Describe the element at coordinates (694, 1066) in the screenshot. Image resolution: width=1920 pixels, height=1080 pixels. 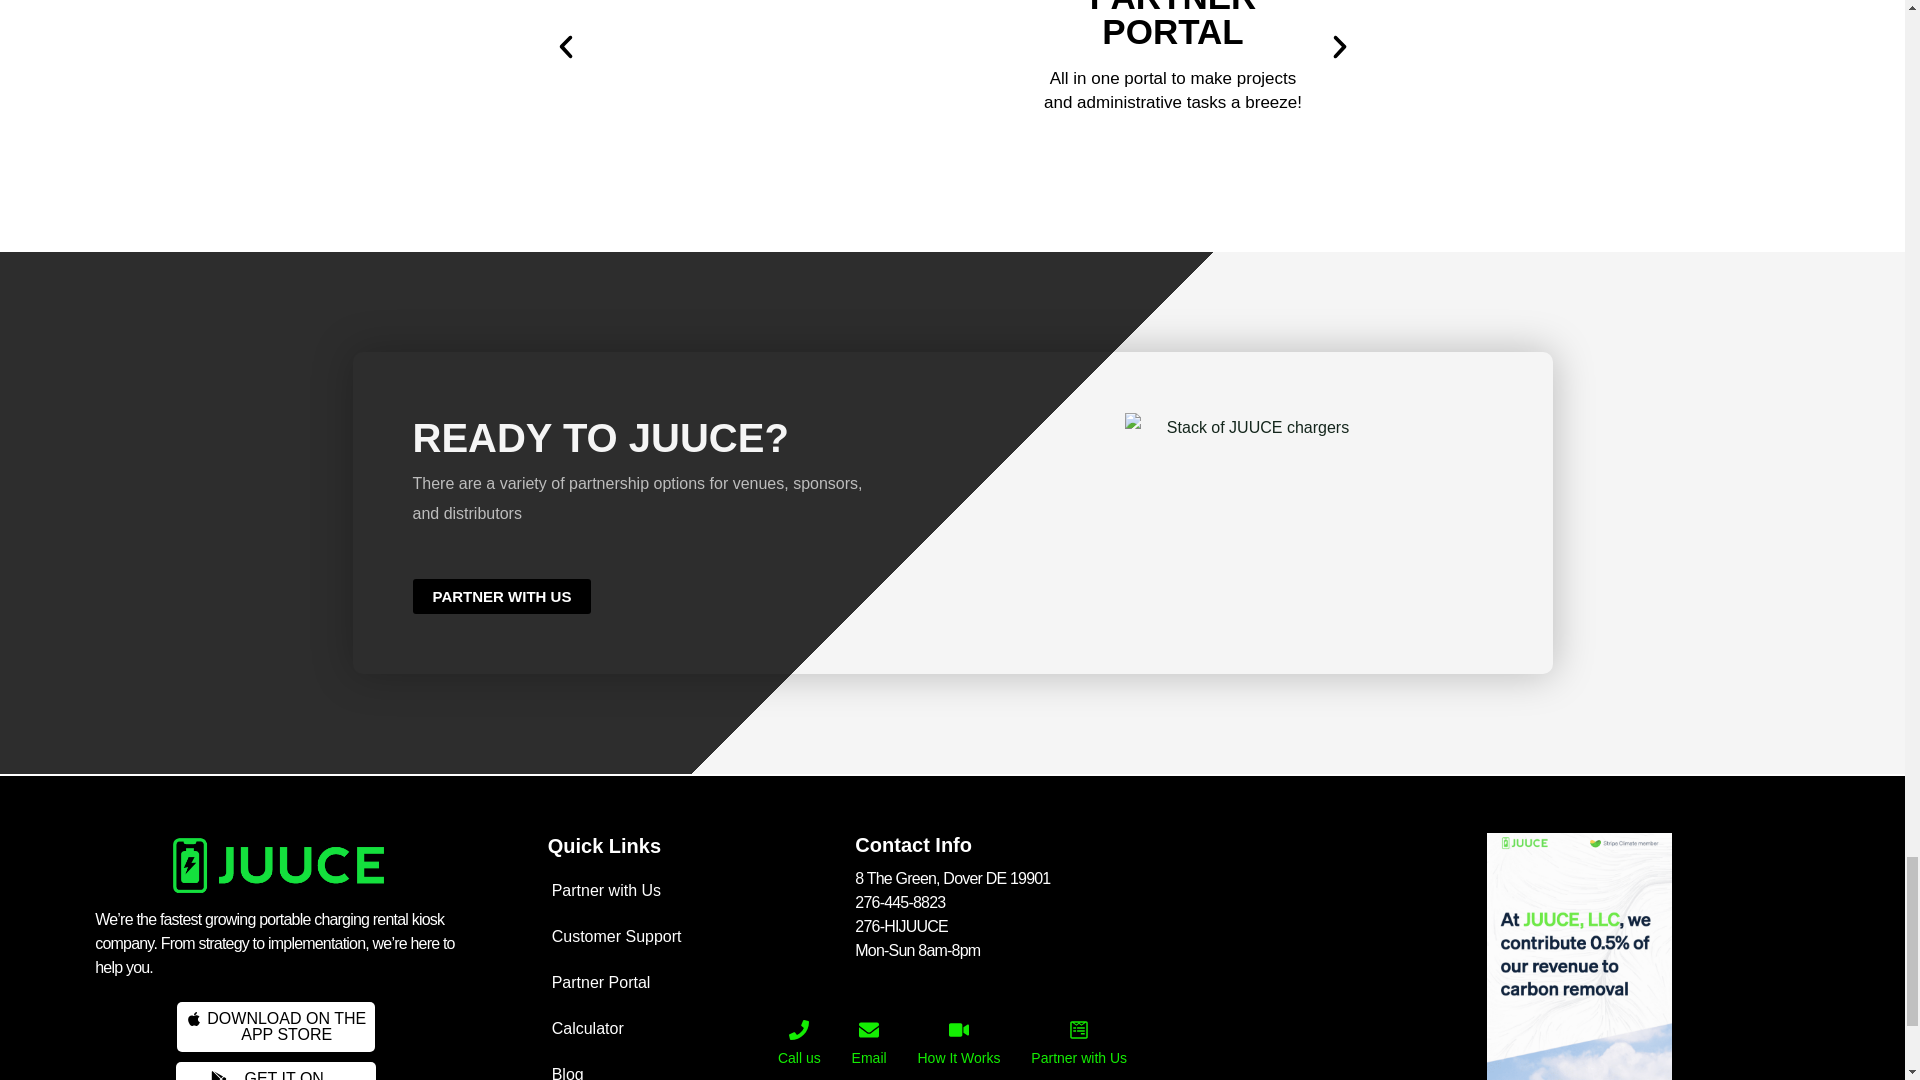
I see `8 the green` at that location.